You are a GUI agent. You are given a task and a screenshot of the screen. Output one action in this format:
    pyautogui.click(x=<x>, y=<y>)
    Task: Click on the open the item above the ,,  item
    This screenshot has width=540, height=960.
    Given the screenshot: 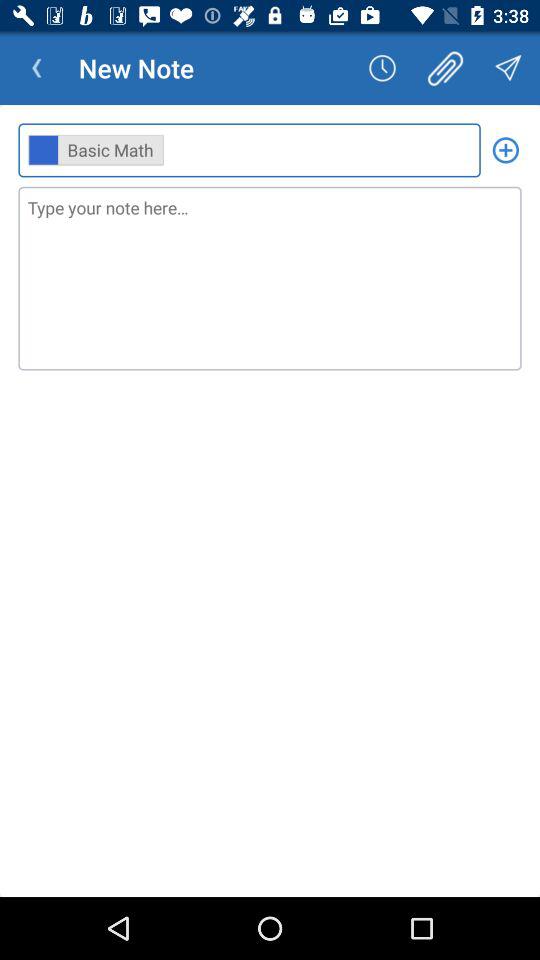 What is the action you would take?
    pyautogui.click(x=382, y=68)
    